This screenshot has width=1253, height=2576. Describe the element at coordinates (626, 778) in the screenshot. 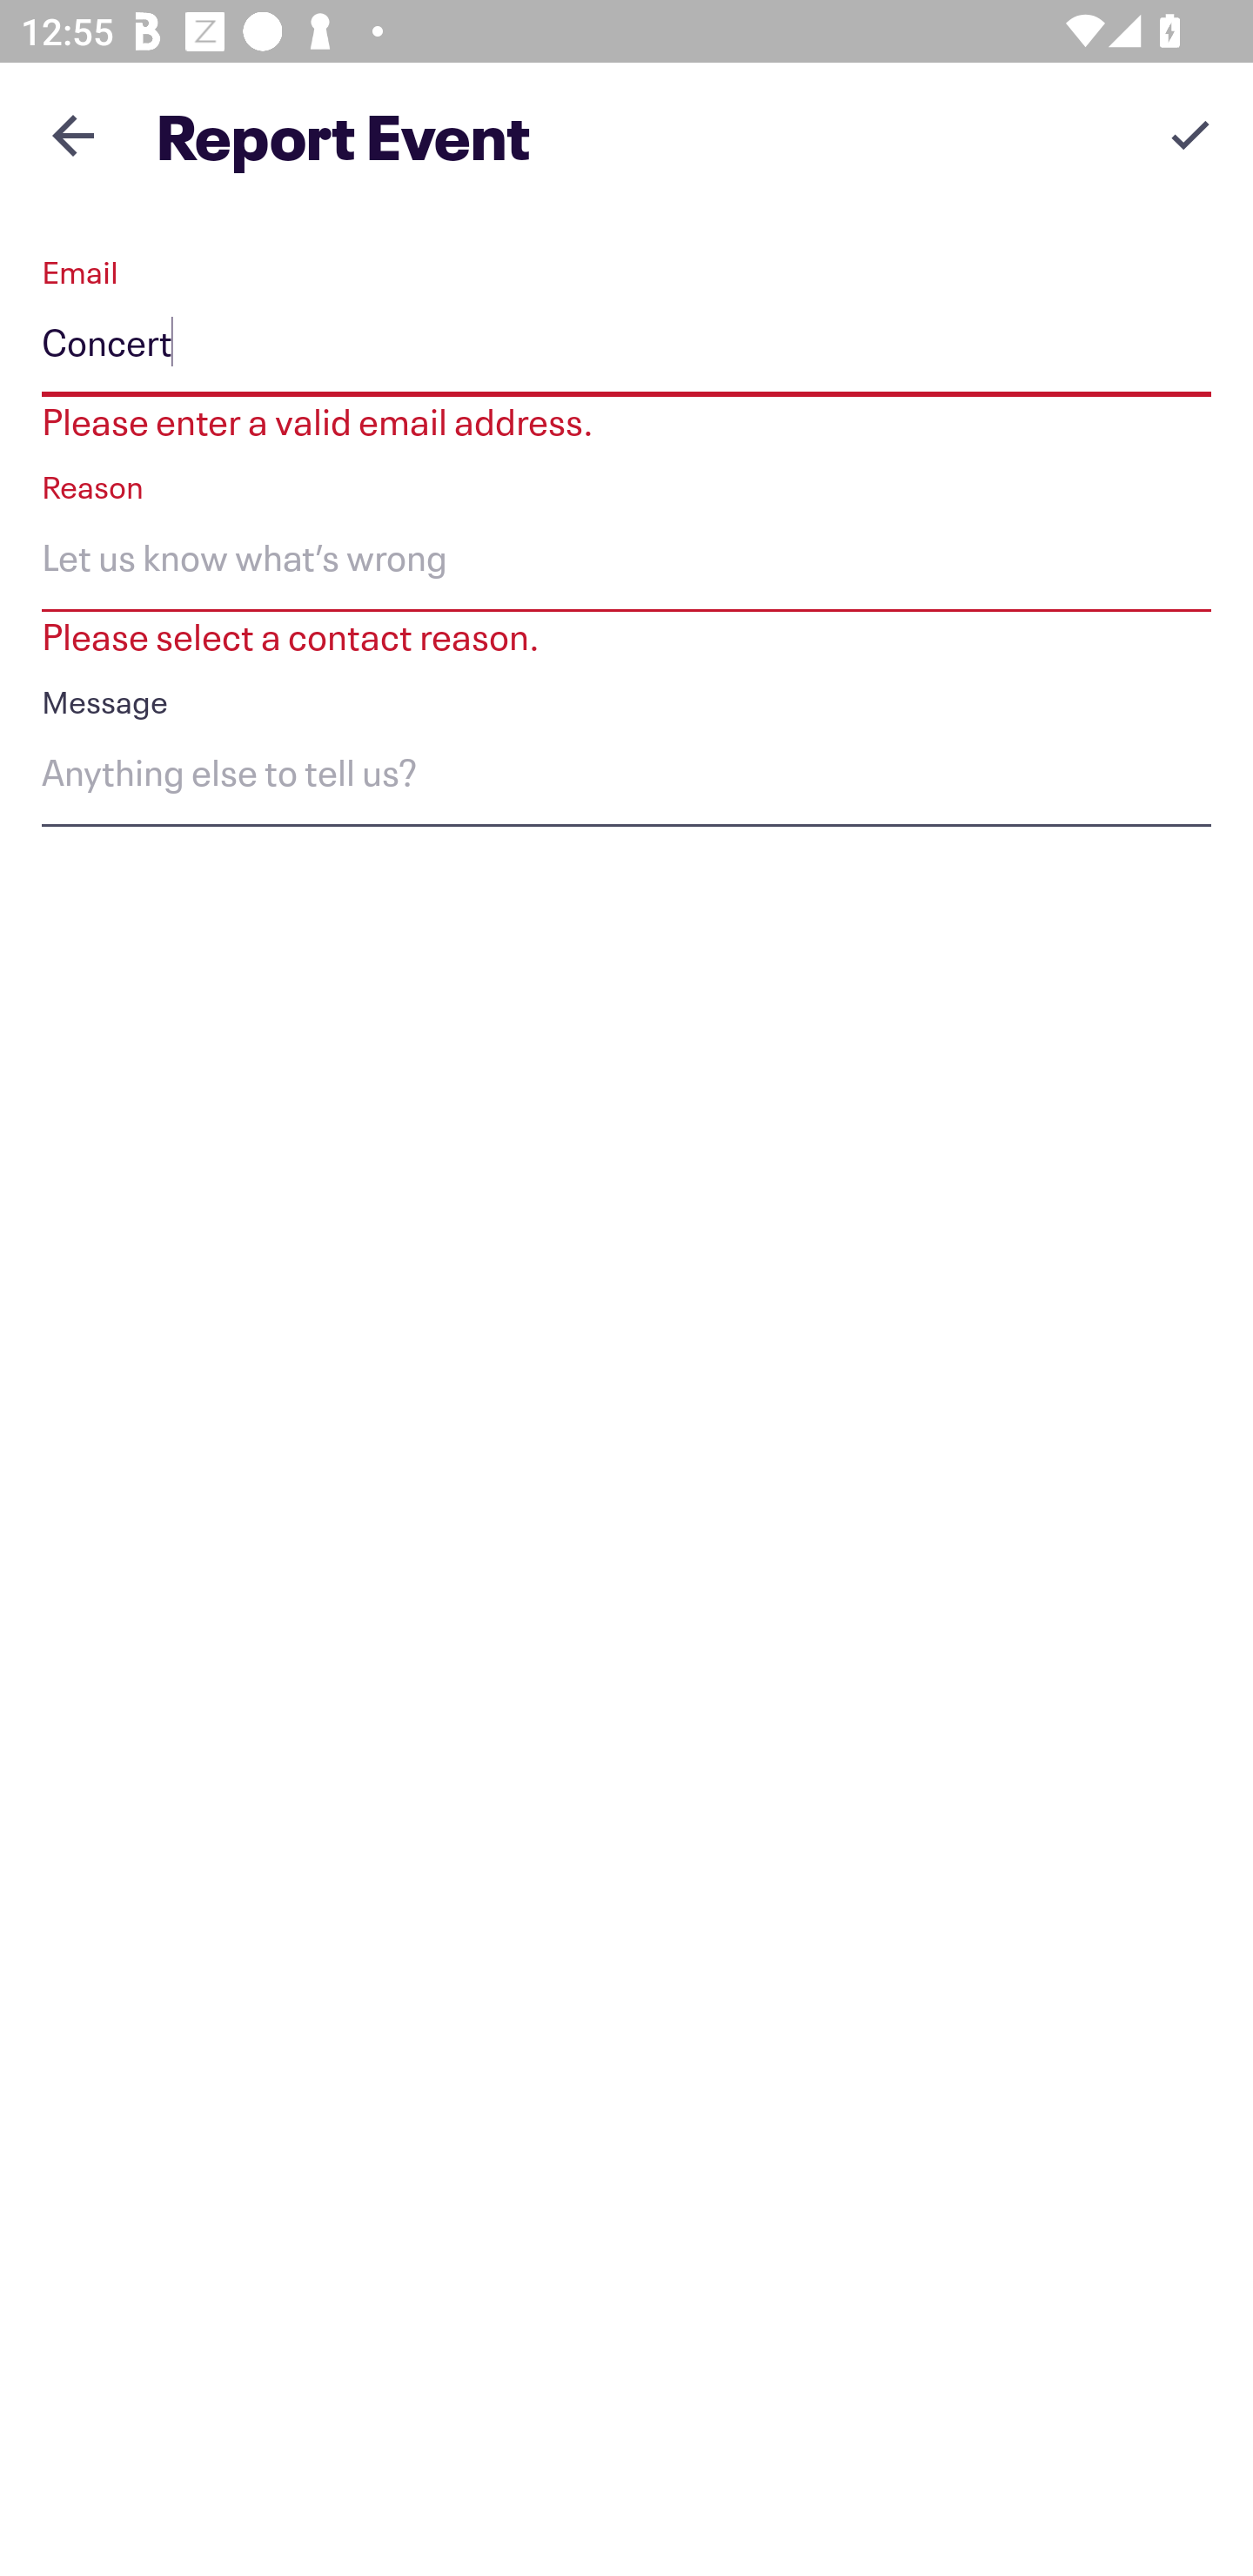

I see `Anything else to tell us?` at that location.